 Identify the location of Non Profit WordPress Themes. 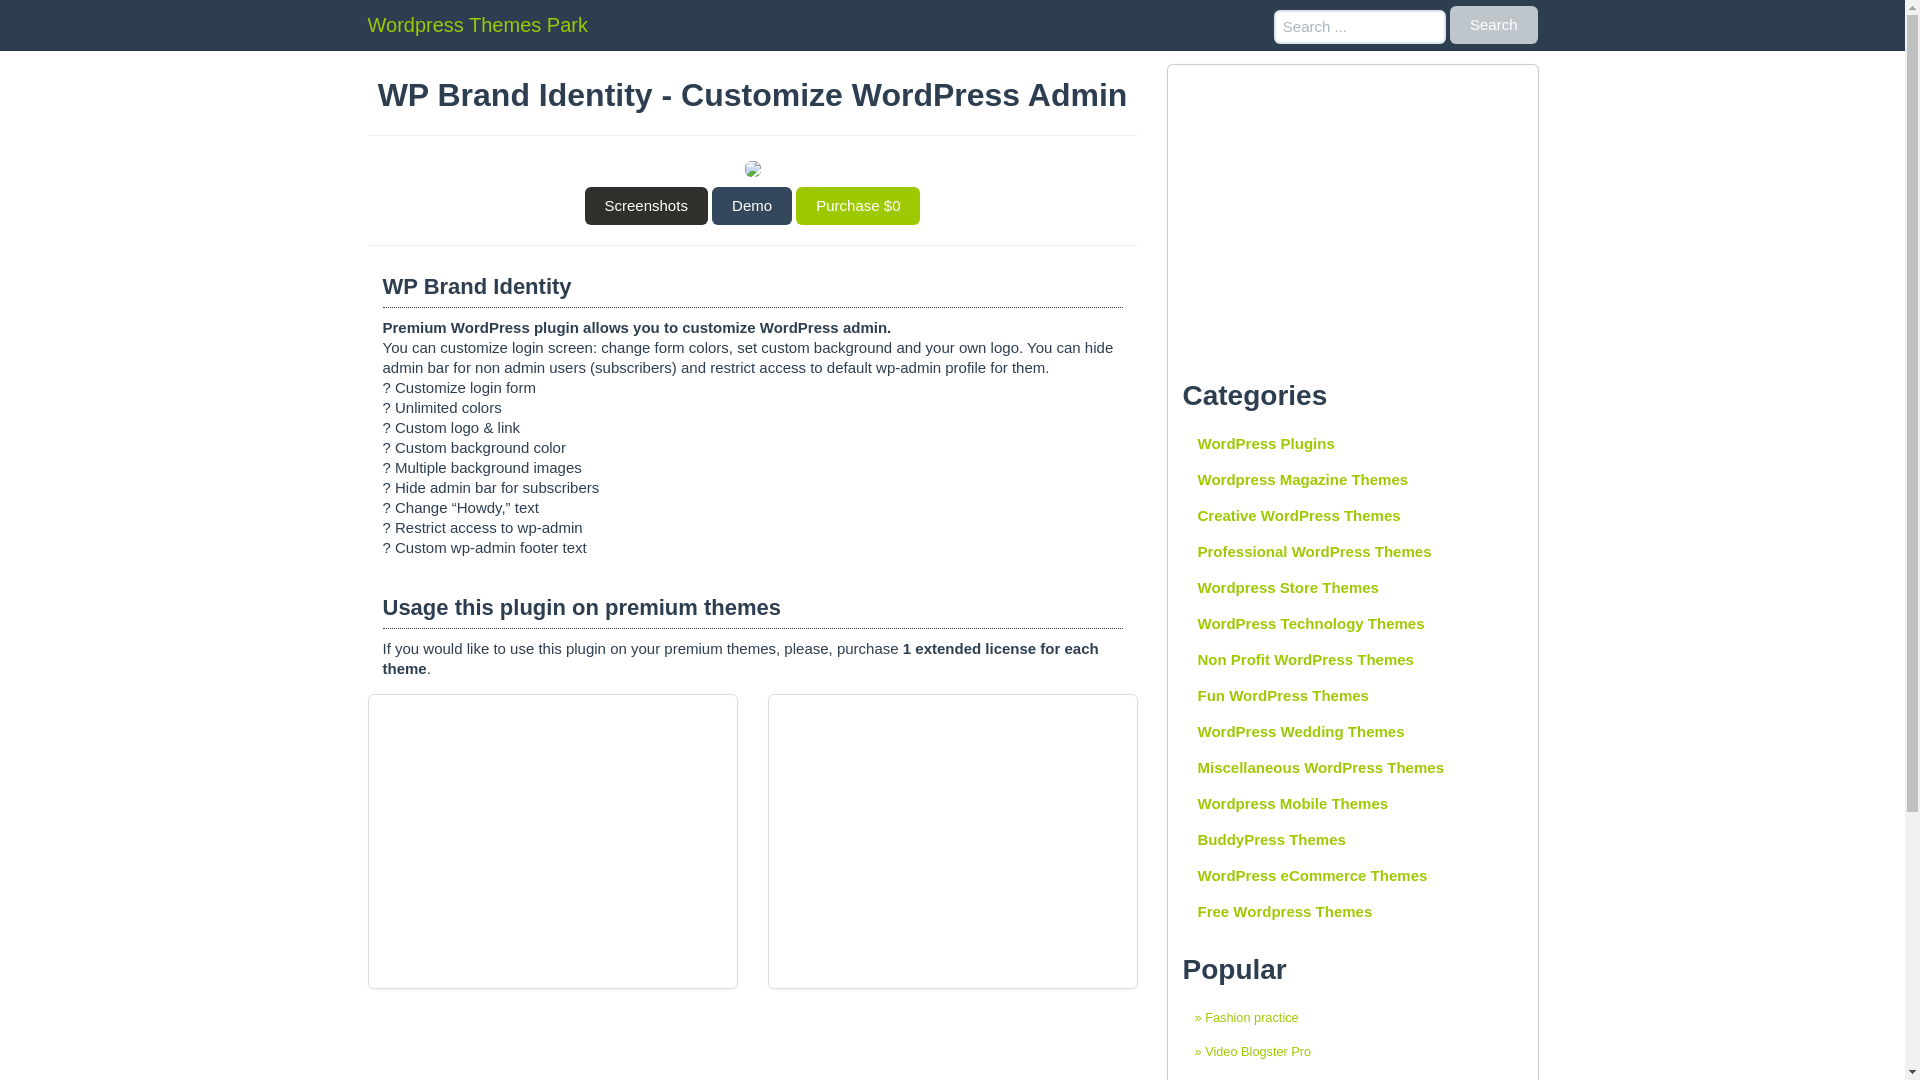
(1352, 660).